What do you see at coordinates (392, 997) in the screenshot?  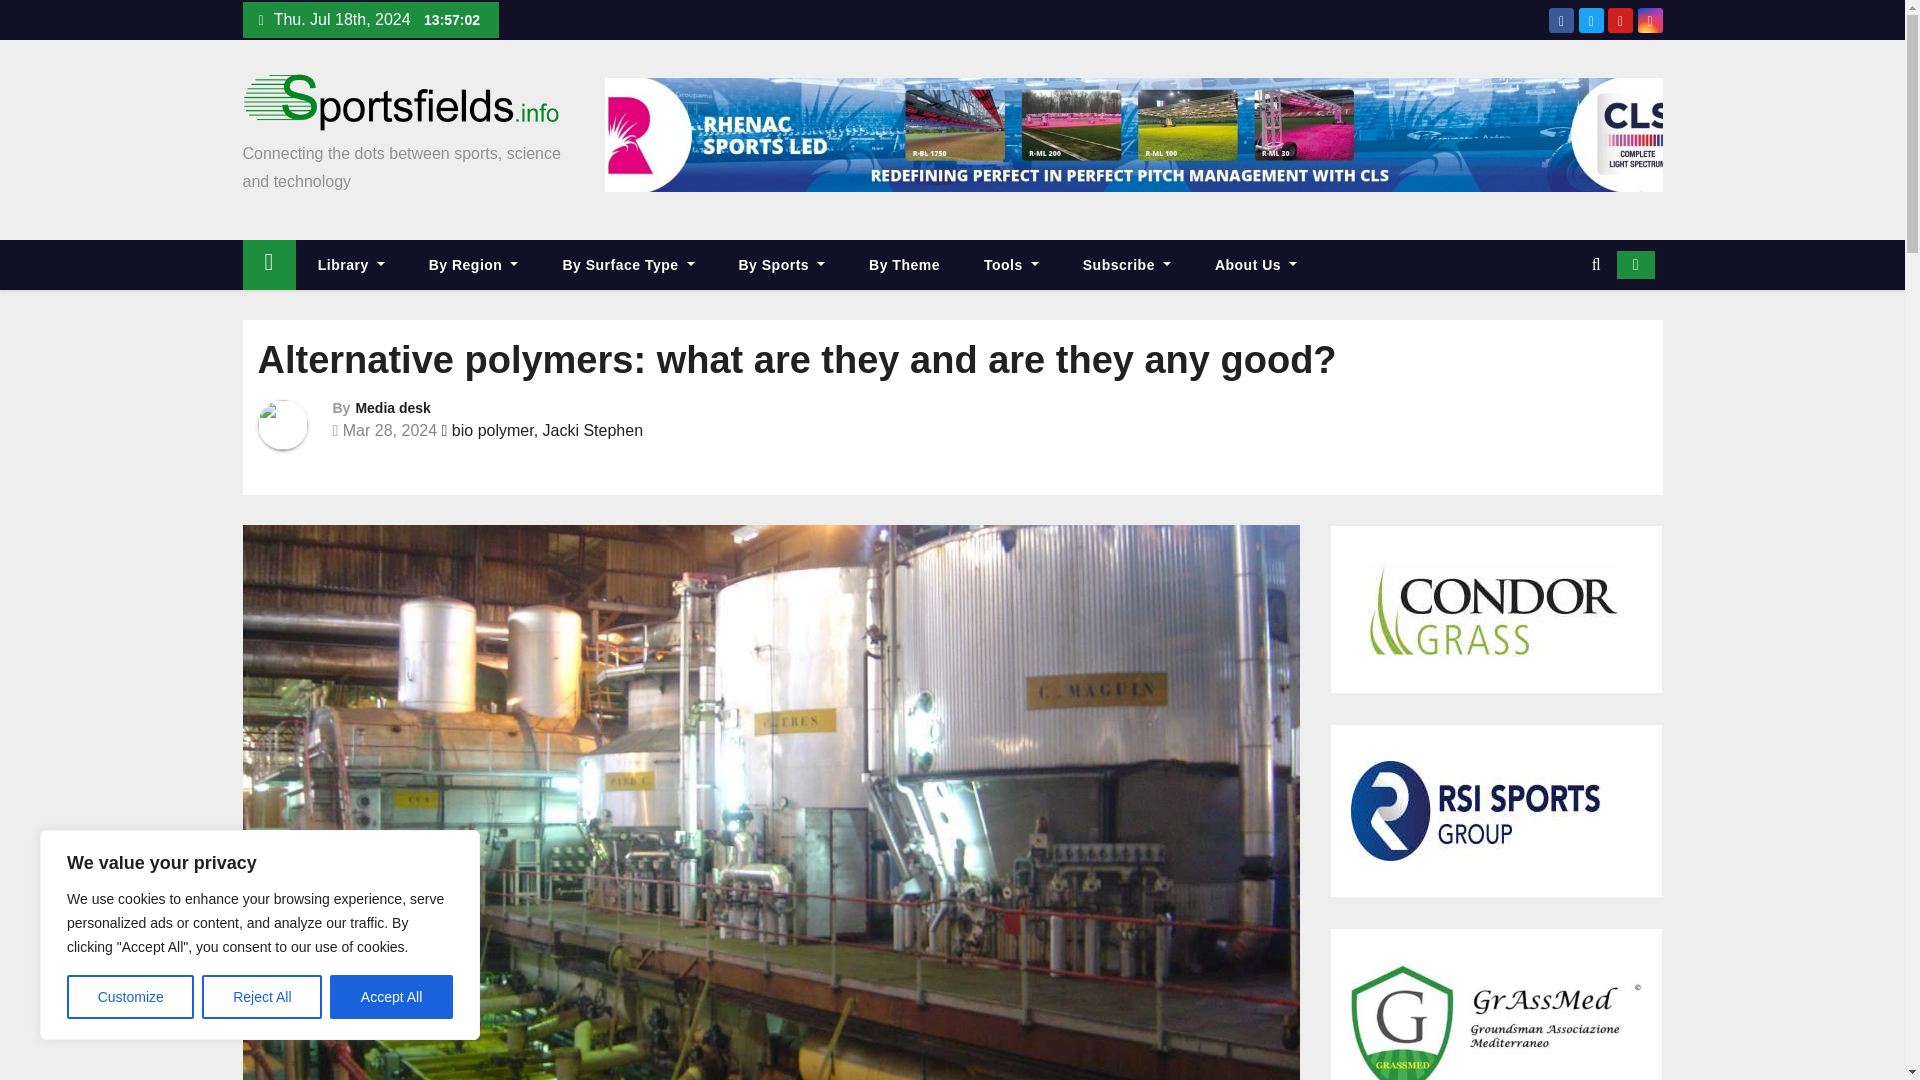 I see `Accept All` at bounding box center [392, 997].